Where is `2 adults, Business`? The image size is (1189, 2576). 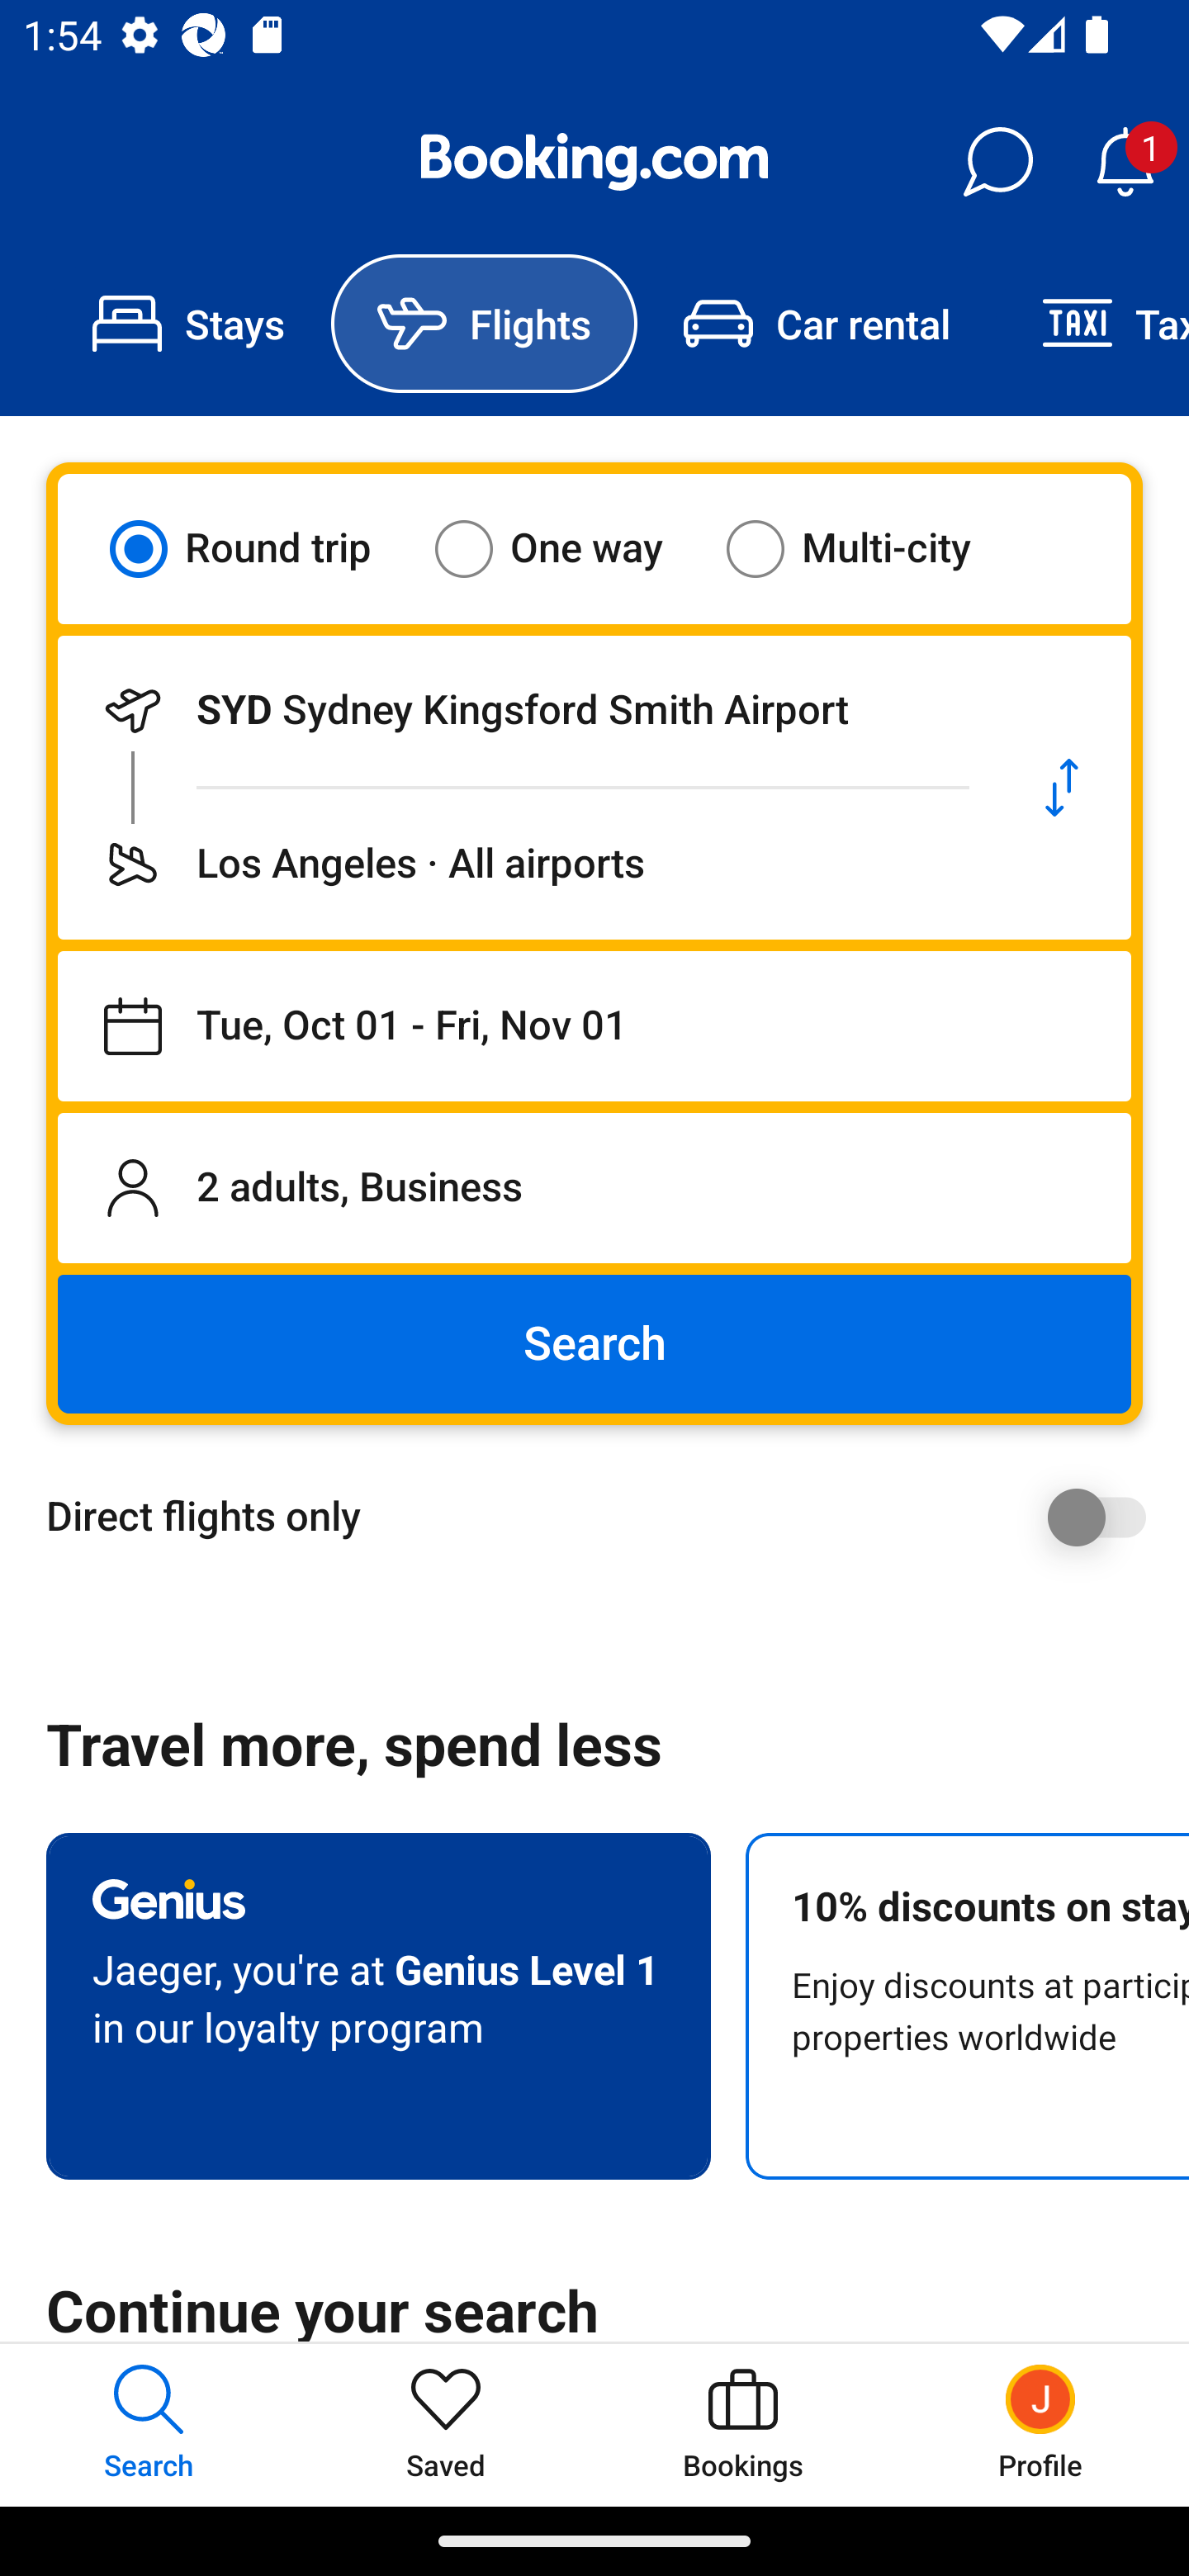 2 adults, Business is located at coordinates (594, 1187).